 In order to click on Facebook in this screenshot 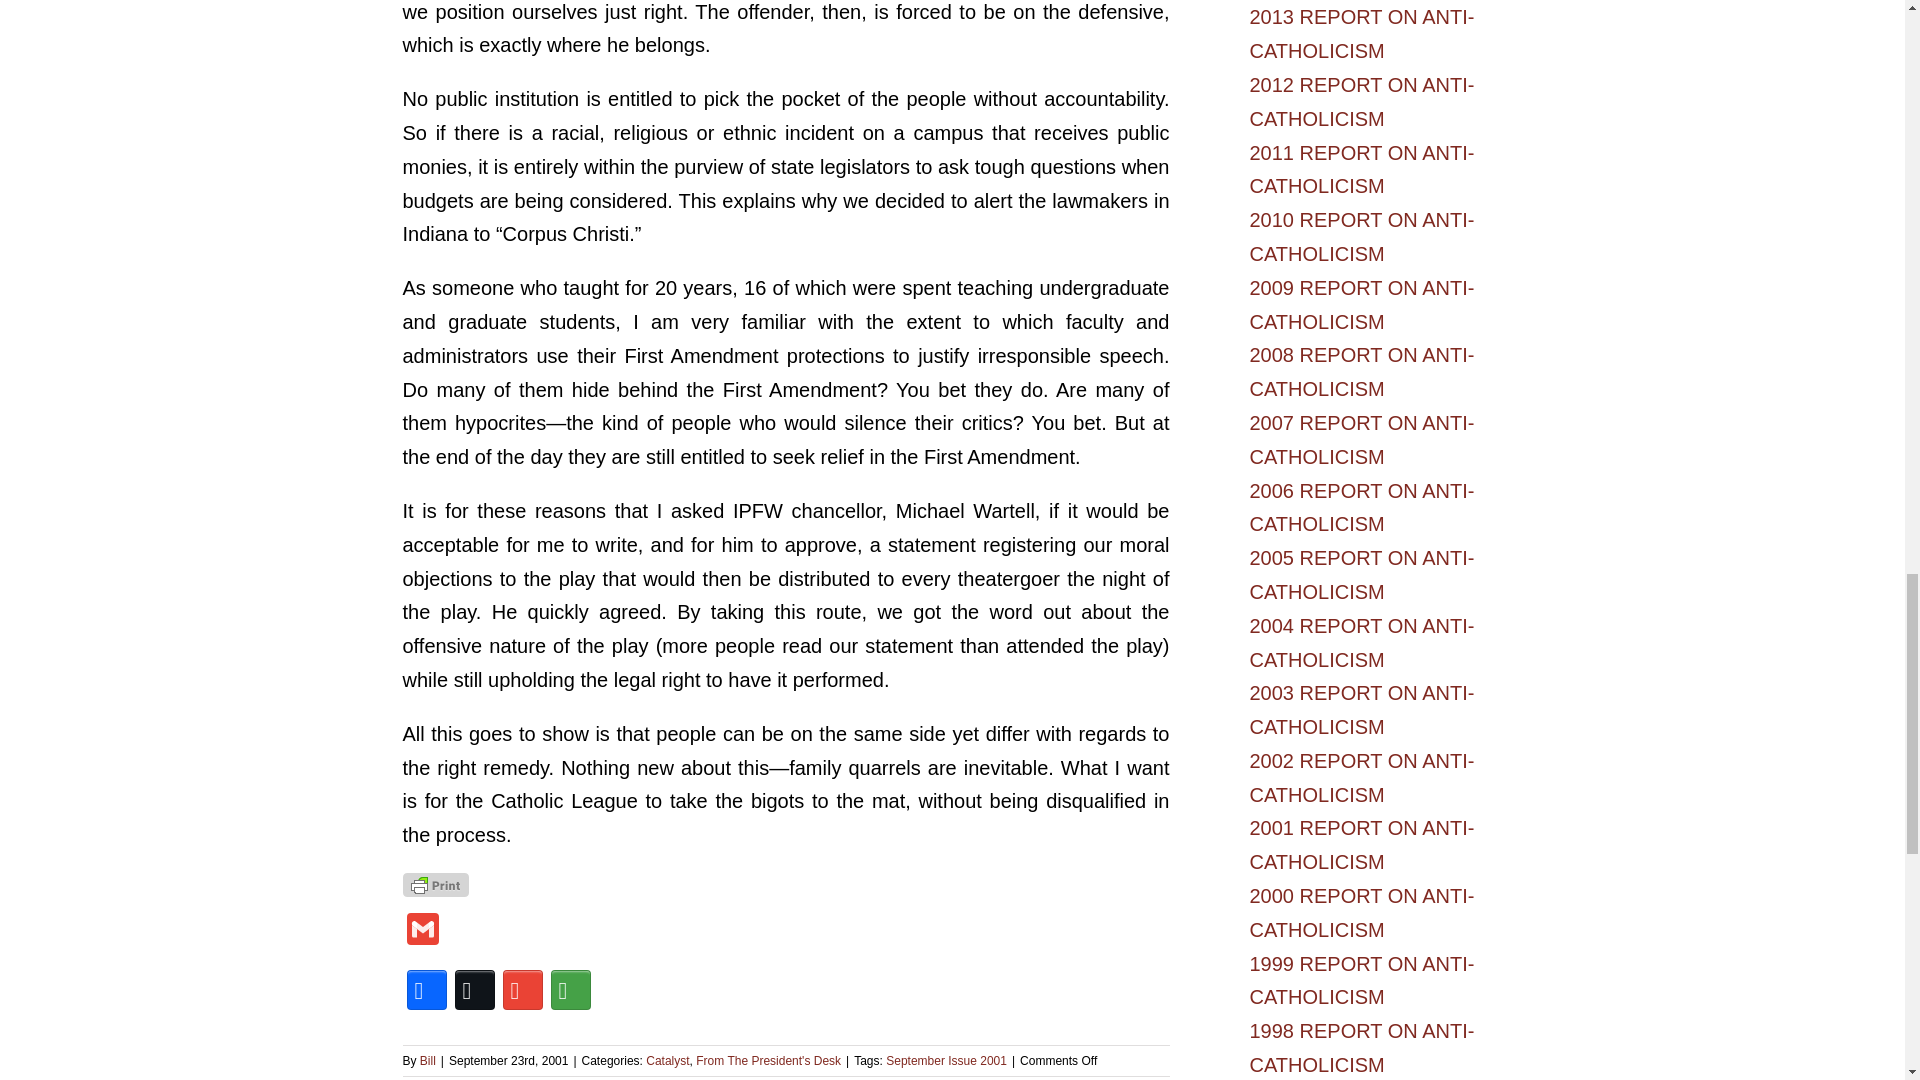, I will do `click(425, 990)`.